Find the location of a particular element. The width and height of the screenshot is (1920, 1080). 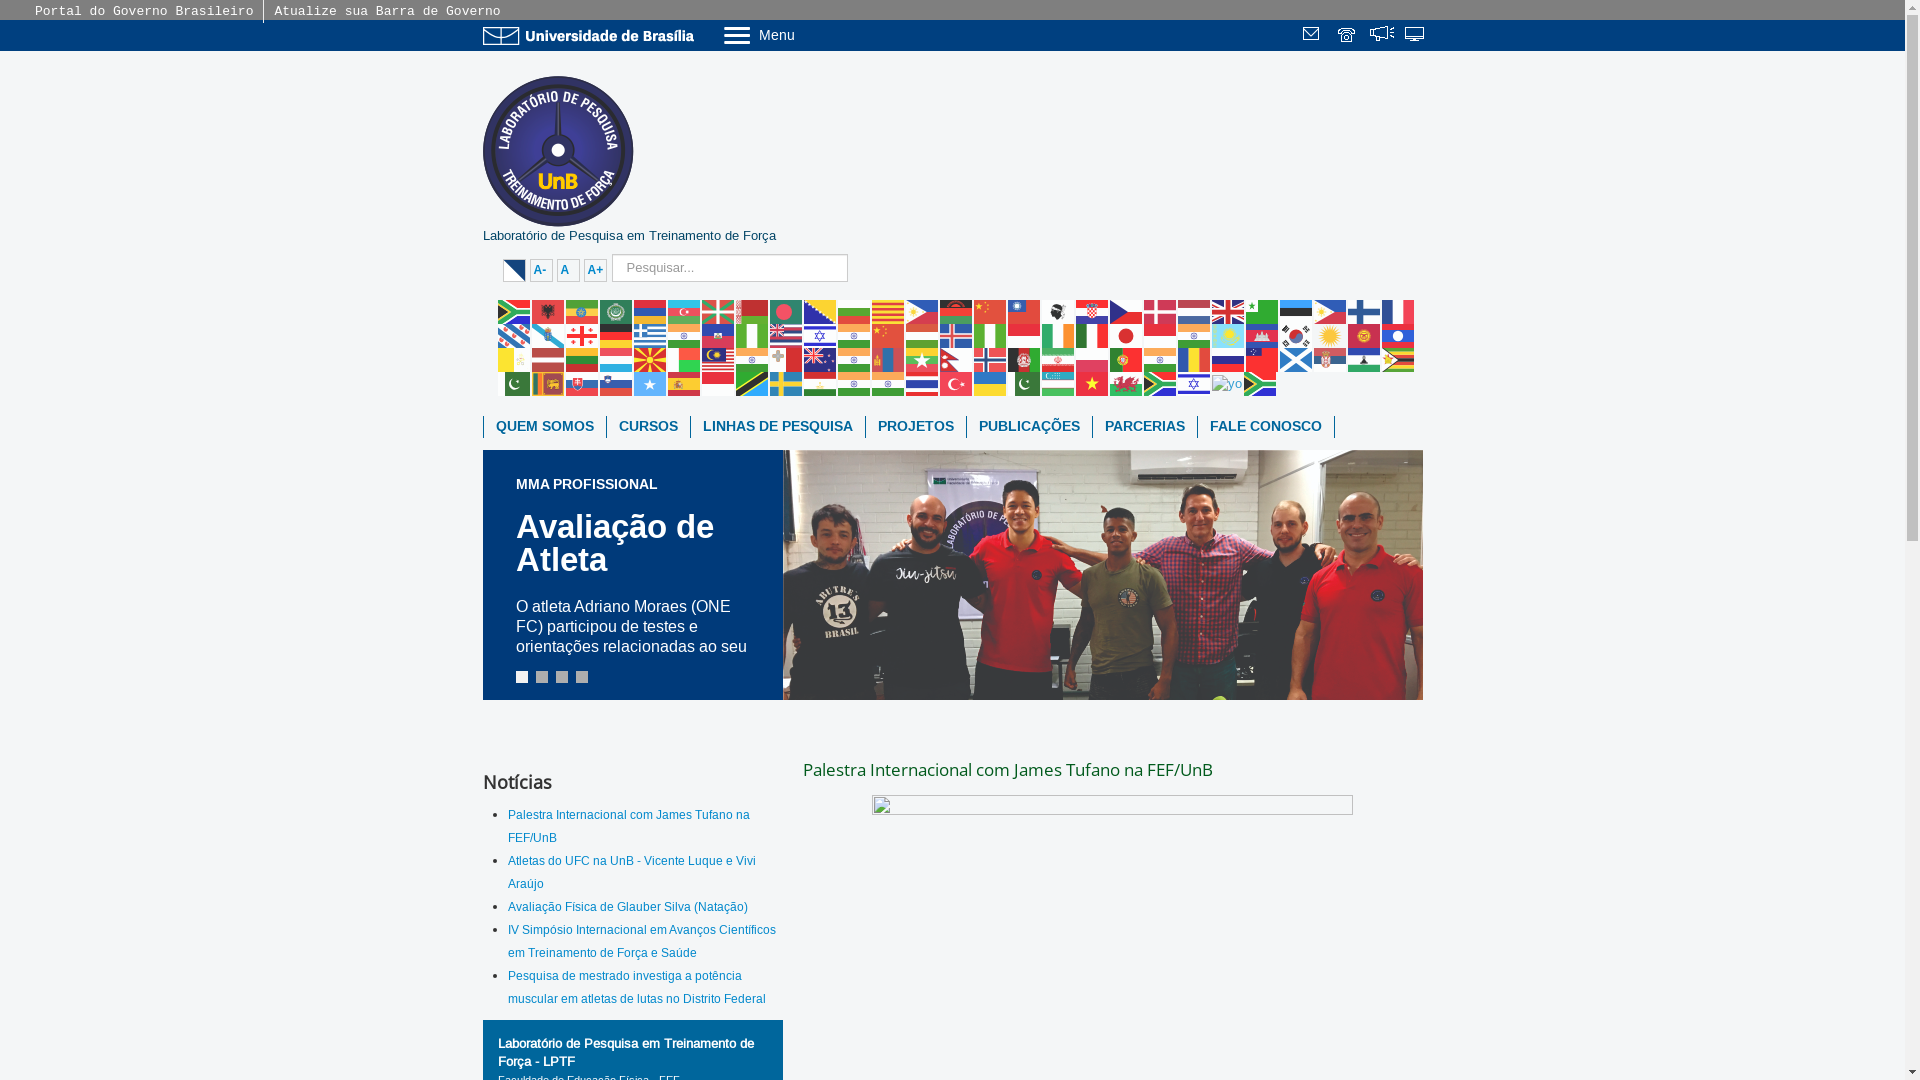

Lithuanian is located at coordinates (583, 359).